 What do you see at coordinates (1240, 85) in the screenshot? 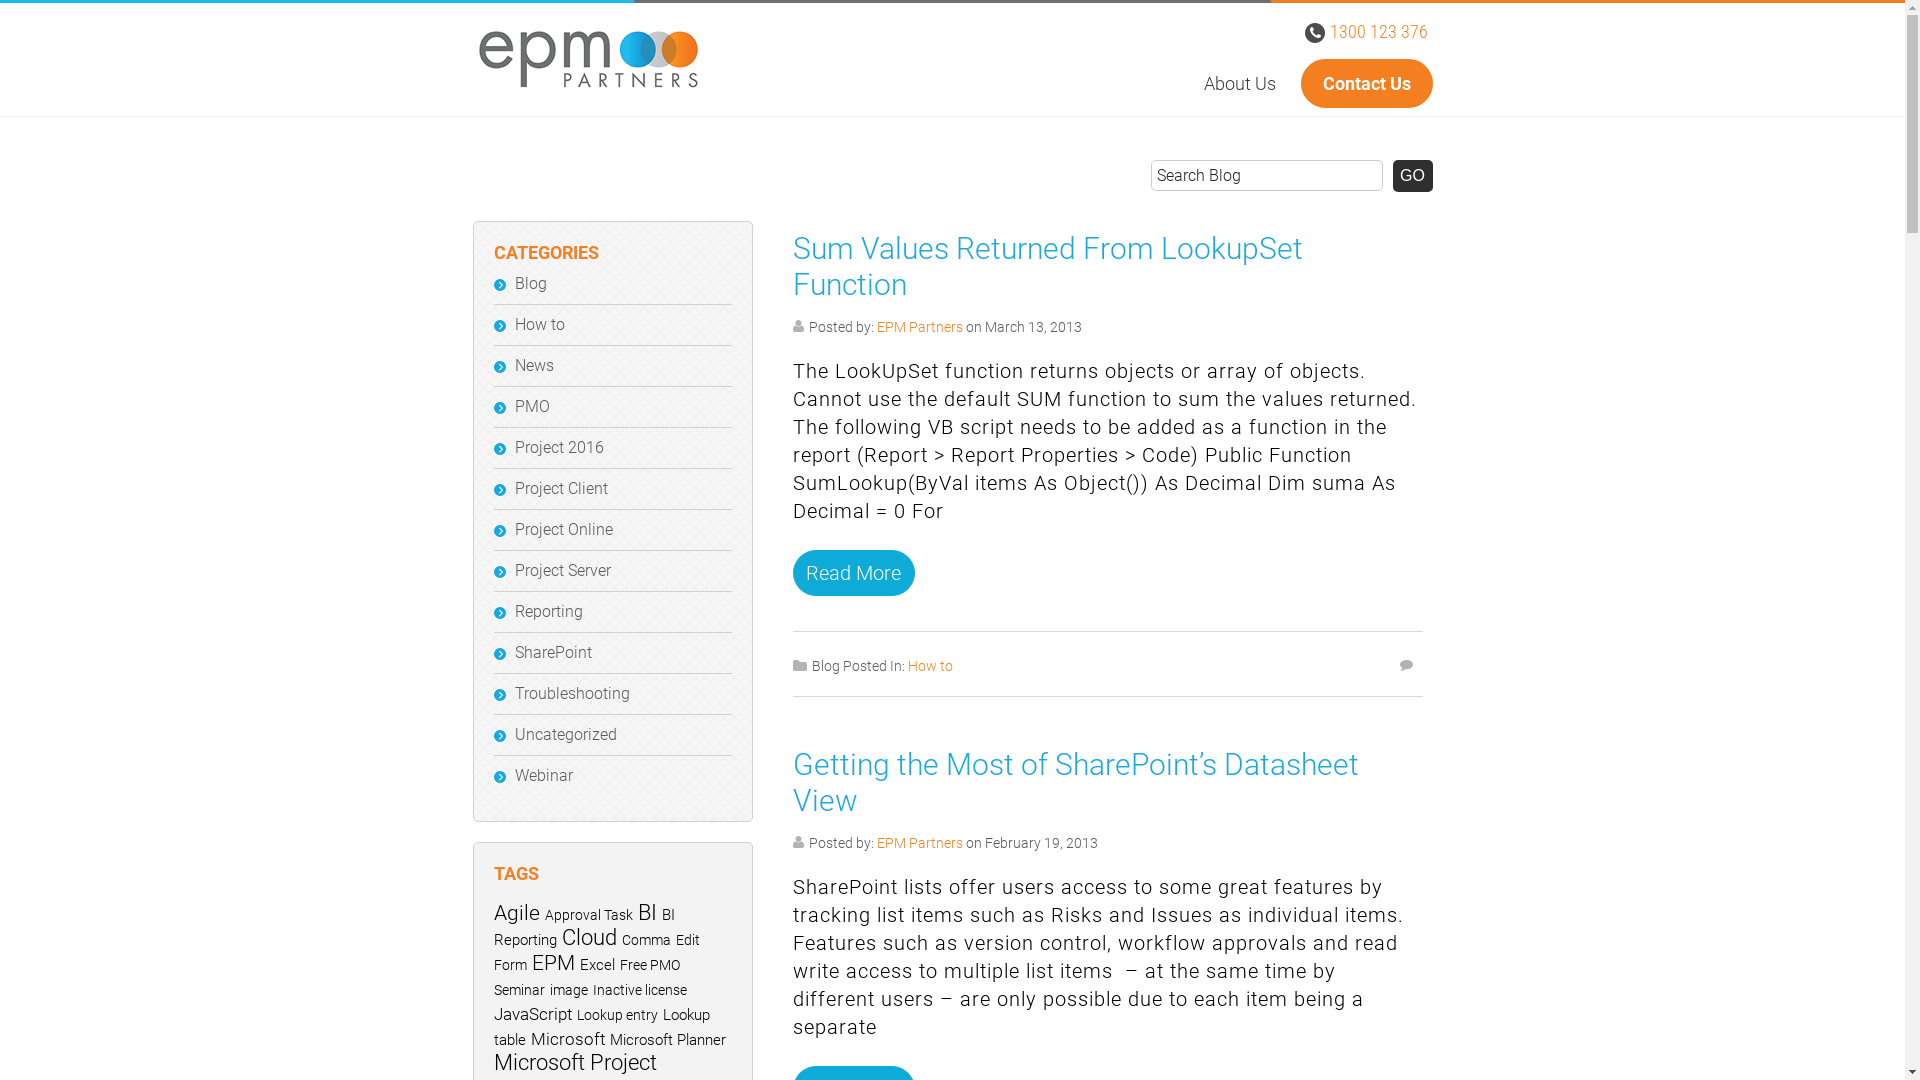
I see `About Us` at bounding box center [1240, 85].